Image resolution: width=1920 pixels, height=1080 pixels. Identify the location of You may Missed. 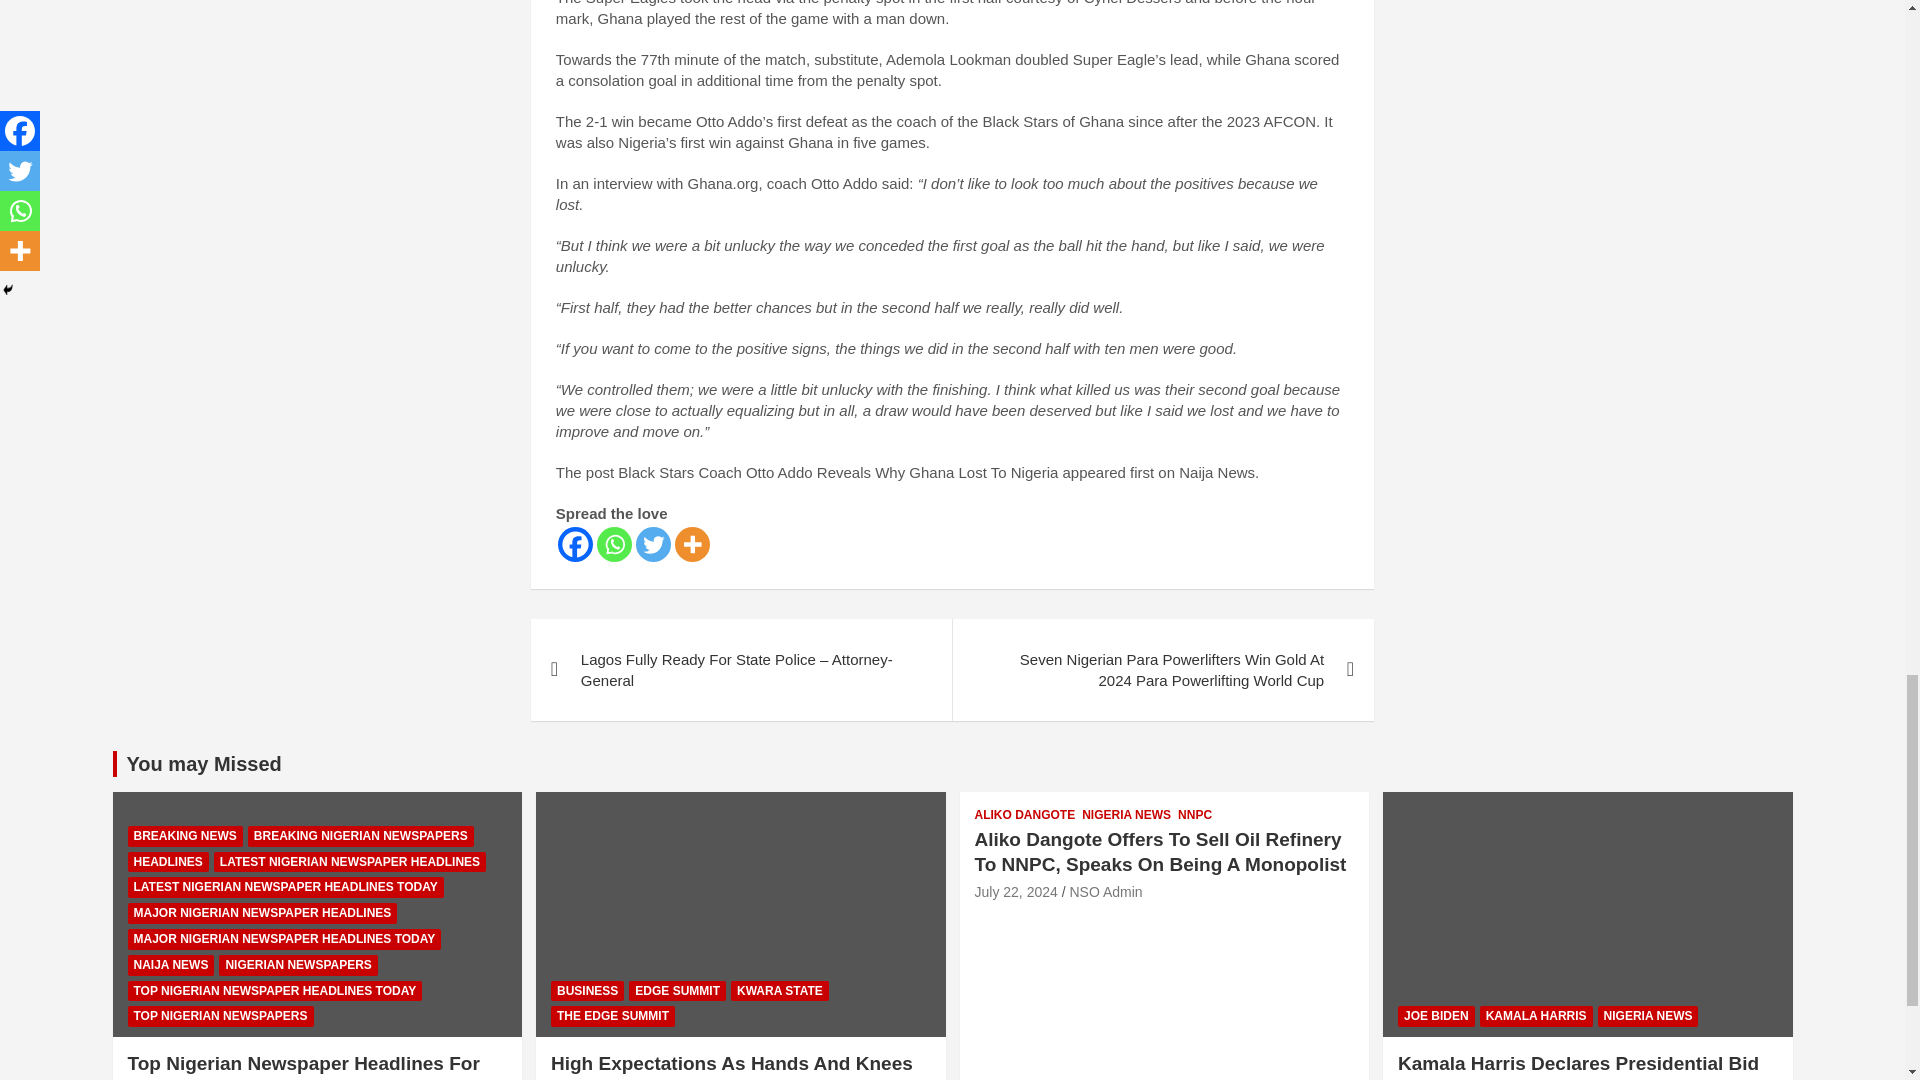
(203, 764).